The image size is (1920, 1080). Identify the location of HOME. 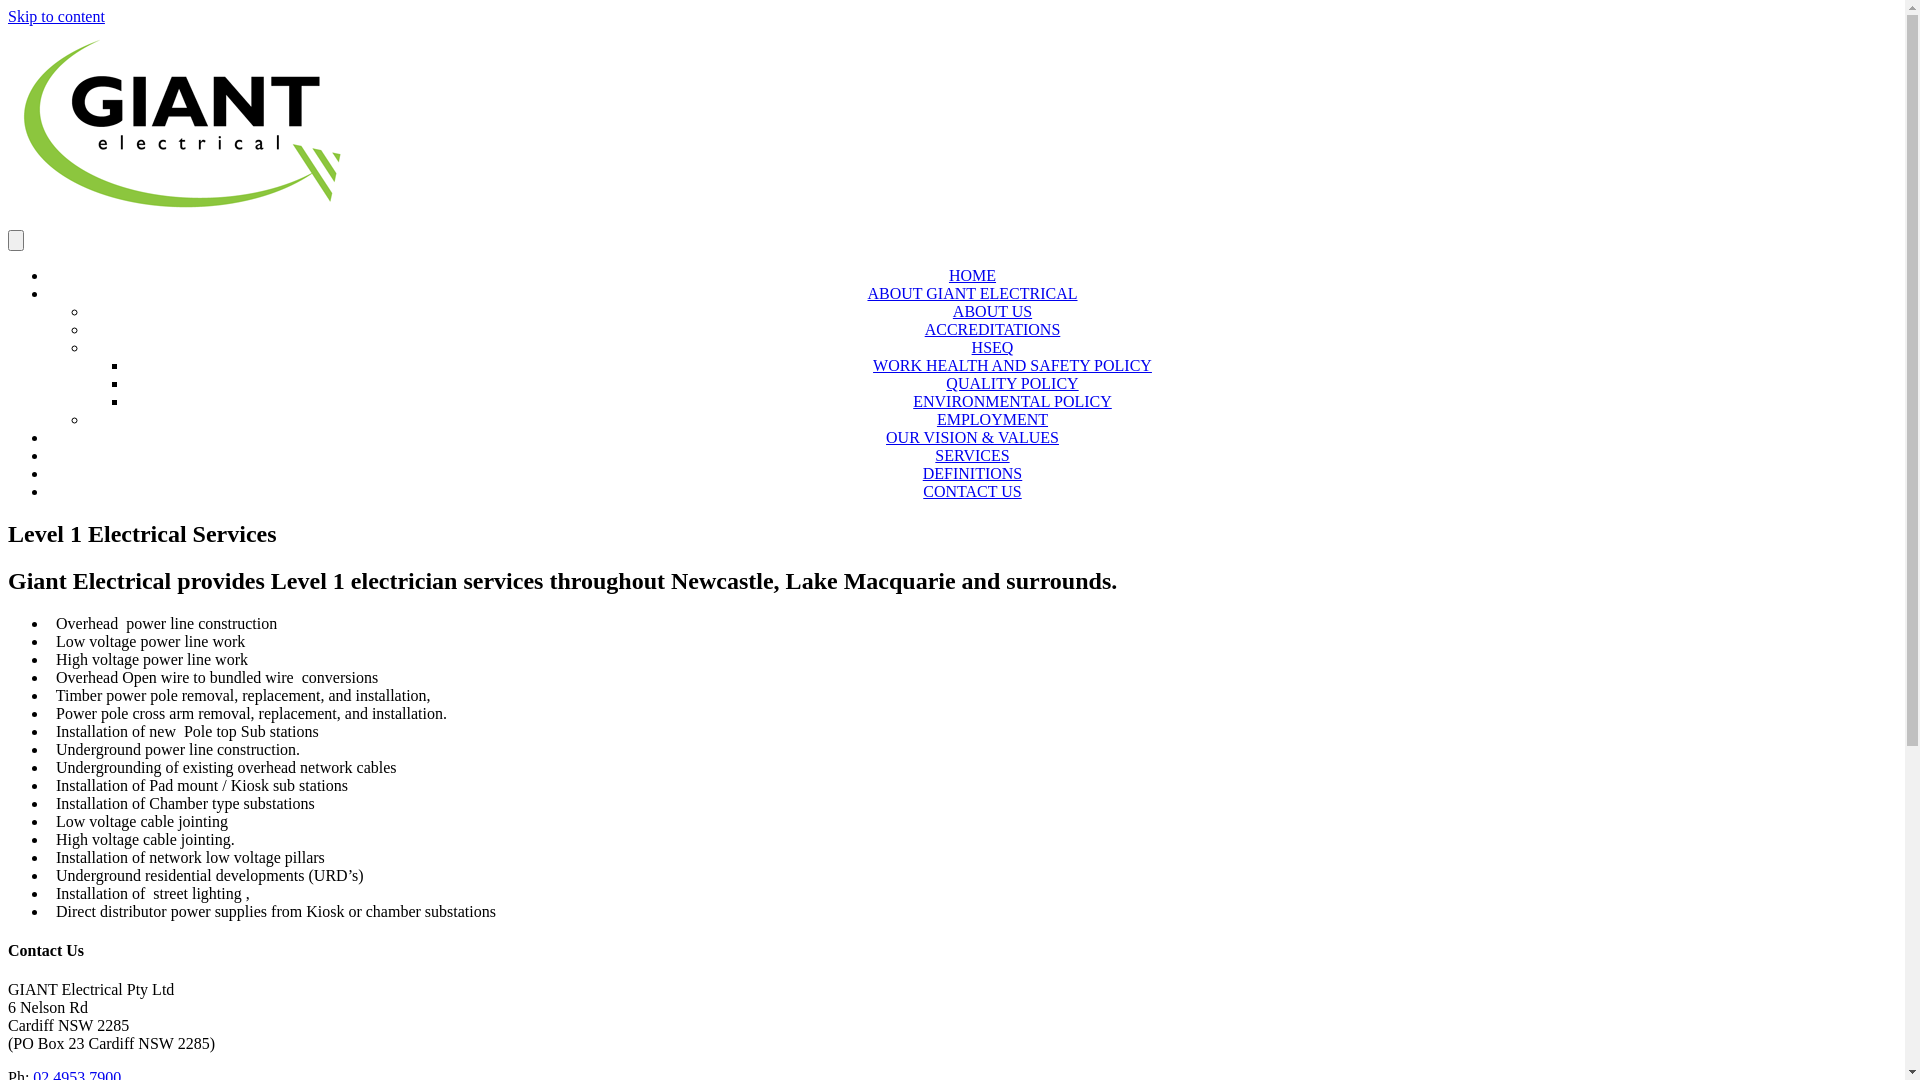
(972, 276).